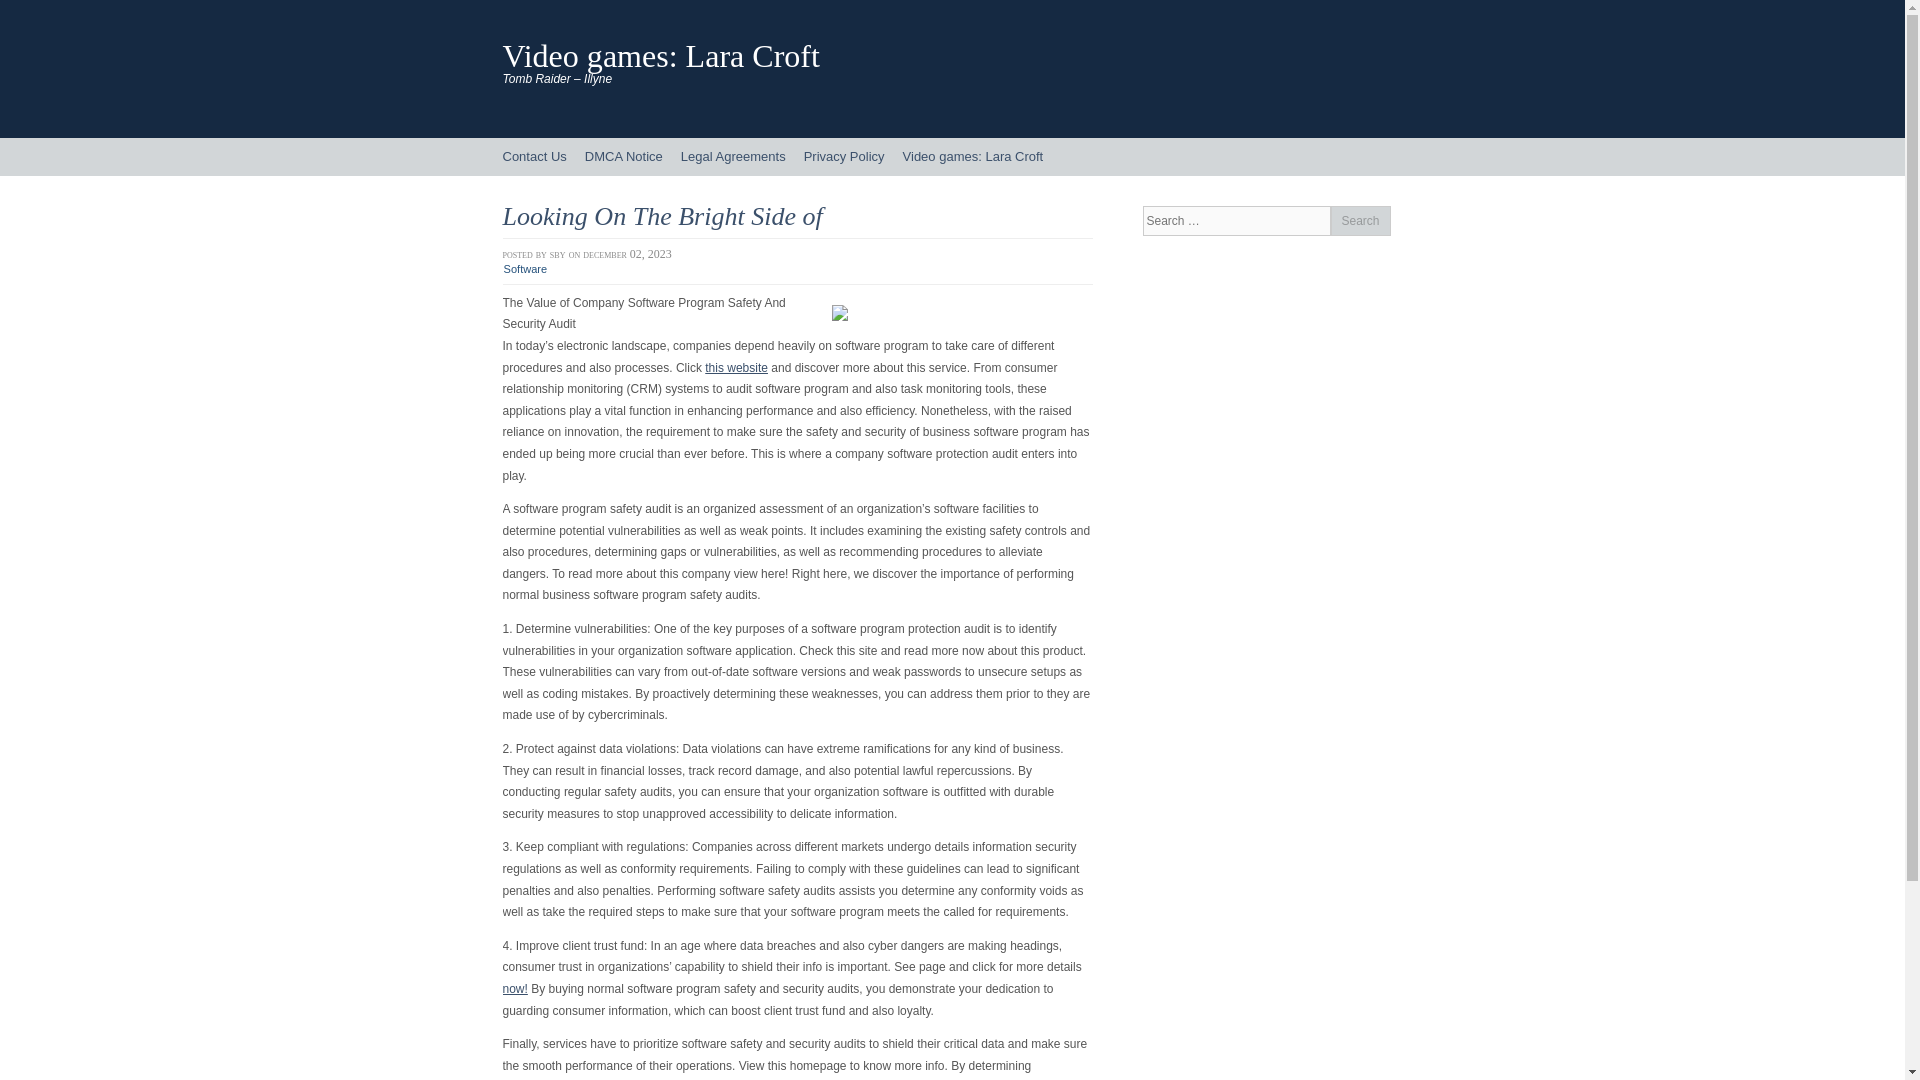 The width and height of the screenshot is (1920, 1080). What do you see at coordinates (514, 988) in the screenshot?
I see `now!` at bounding box center [514, 988].